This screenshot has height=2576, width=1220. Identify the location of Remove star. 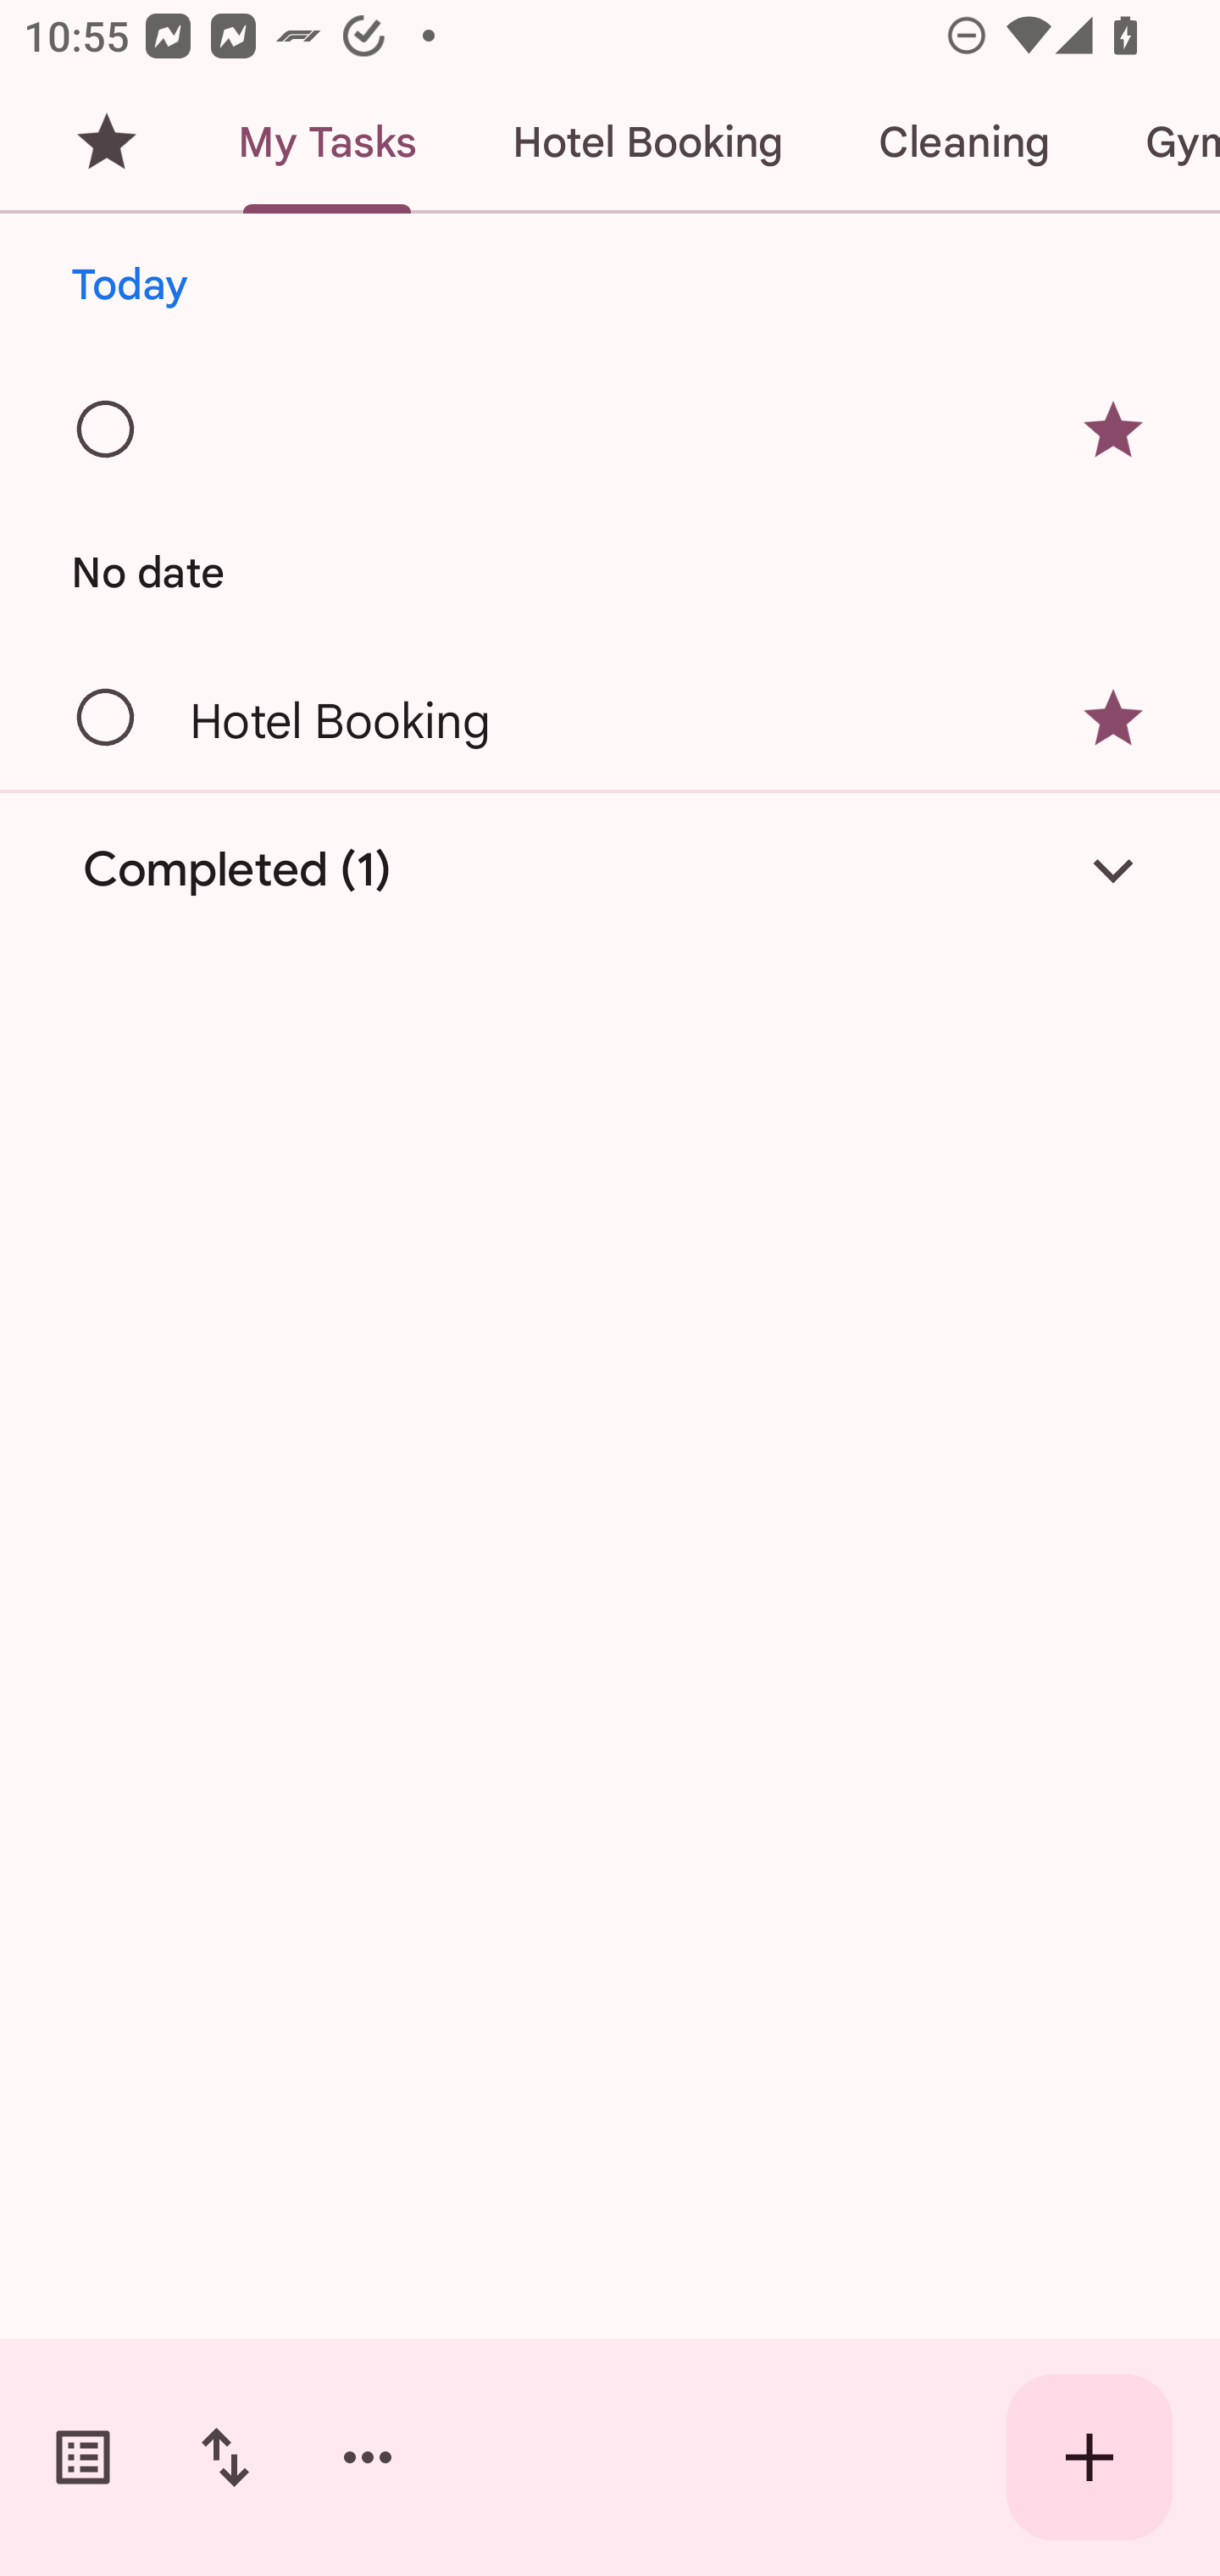
(1113, 719).